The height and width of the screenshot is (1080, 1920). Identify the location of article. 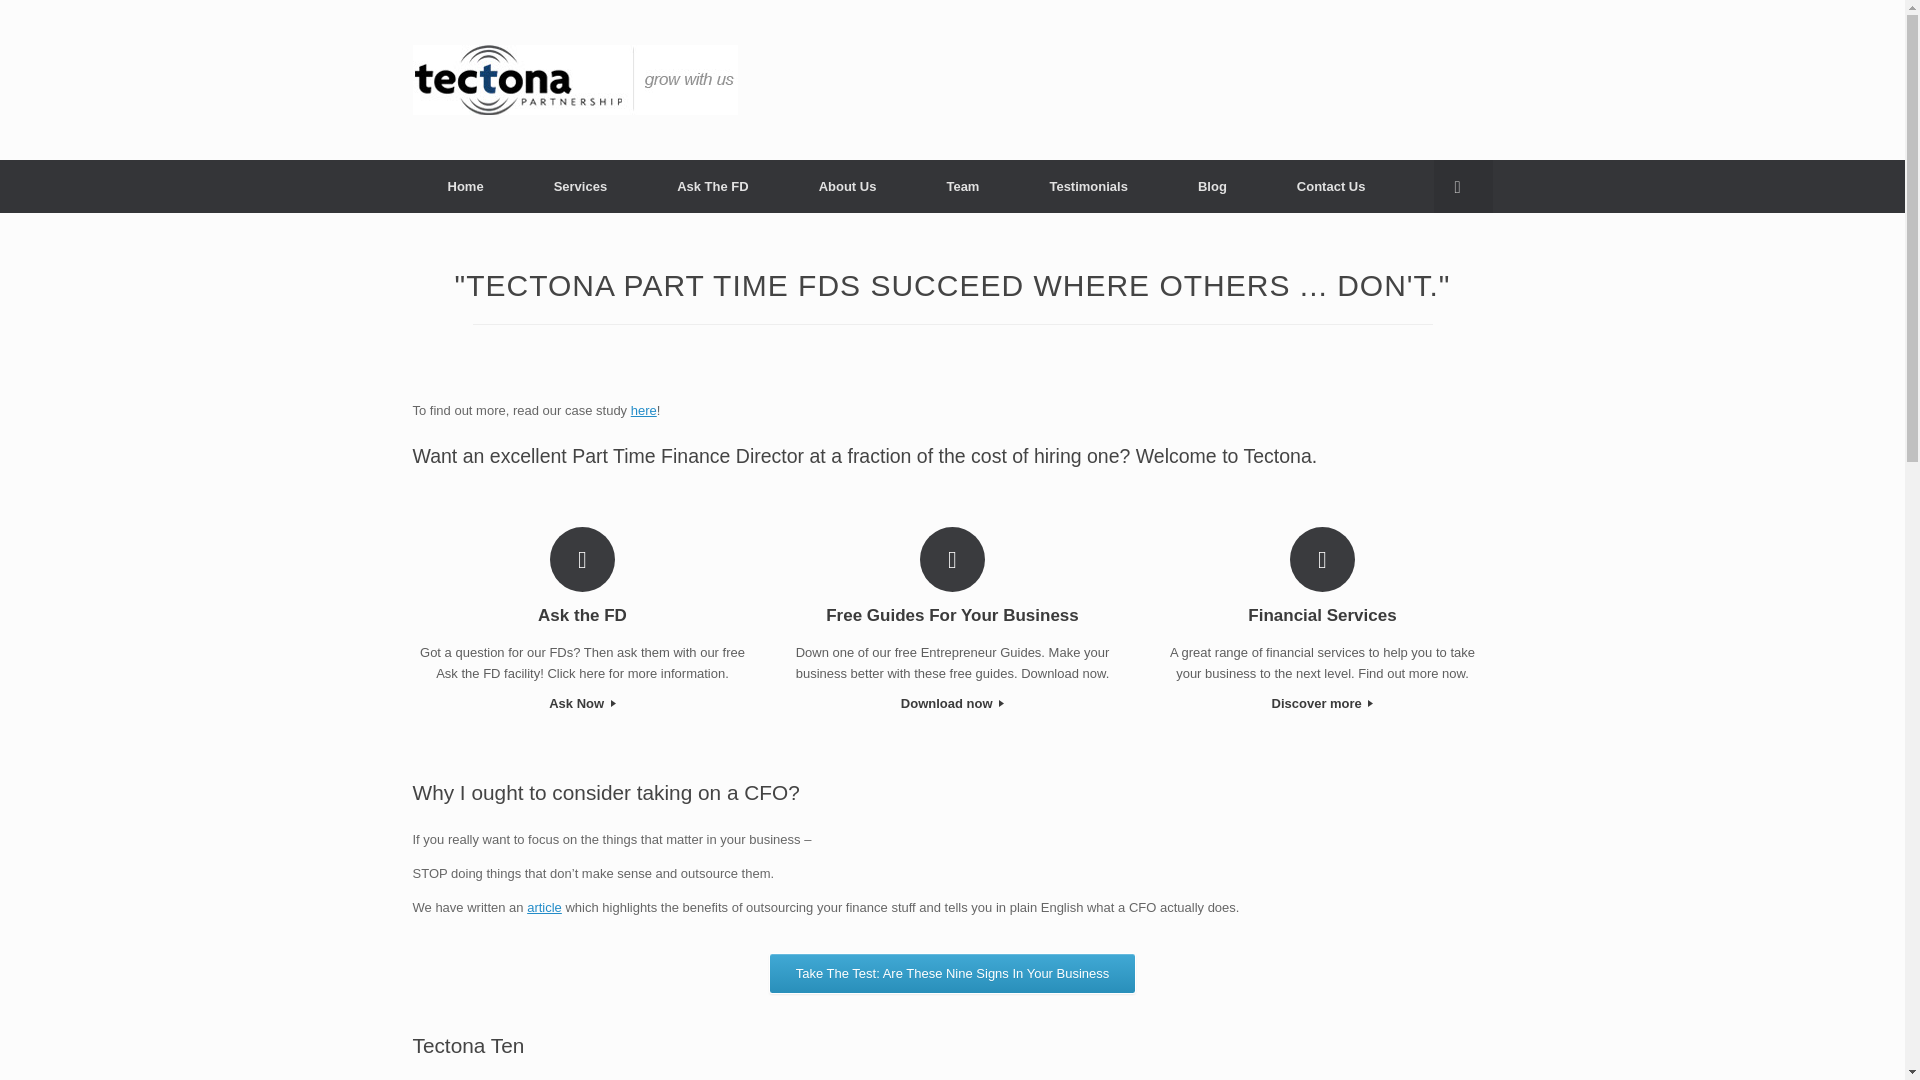
(544, 906).